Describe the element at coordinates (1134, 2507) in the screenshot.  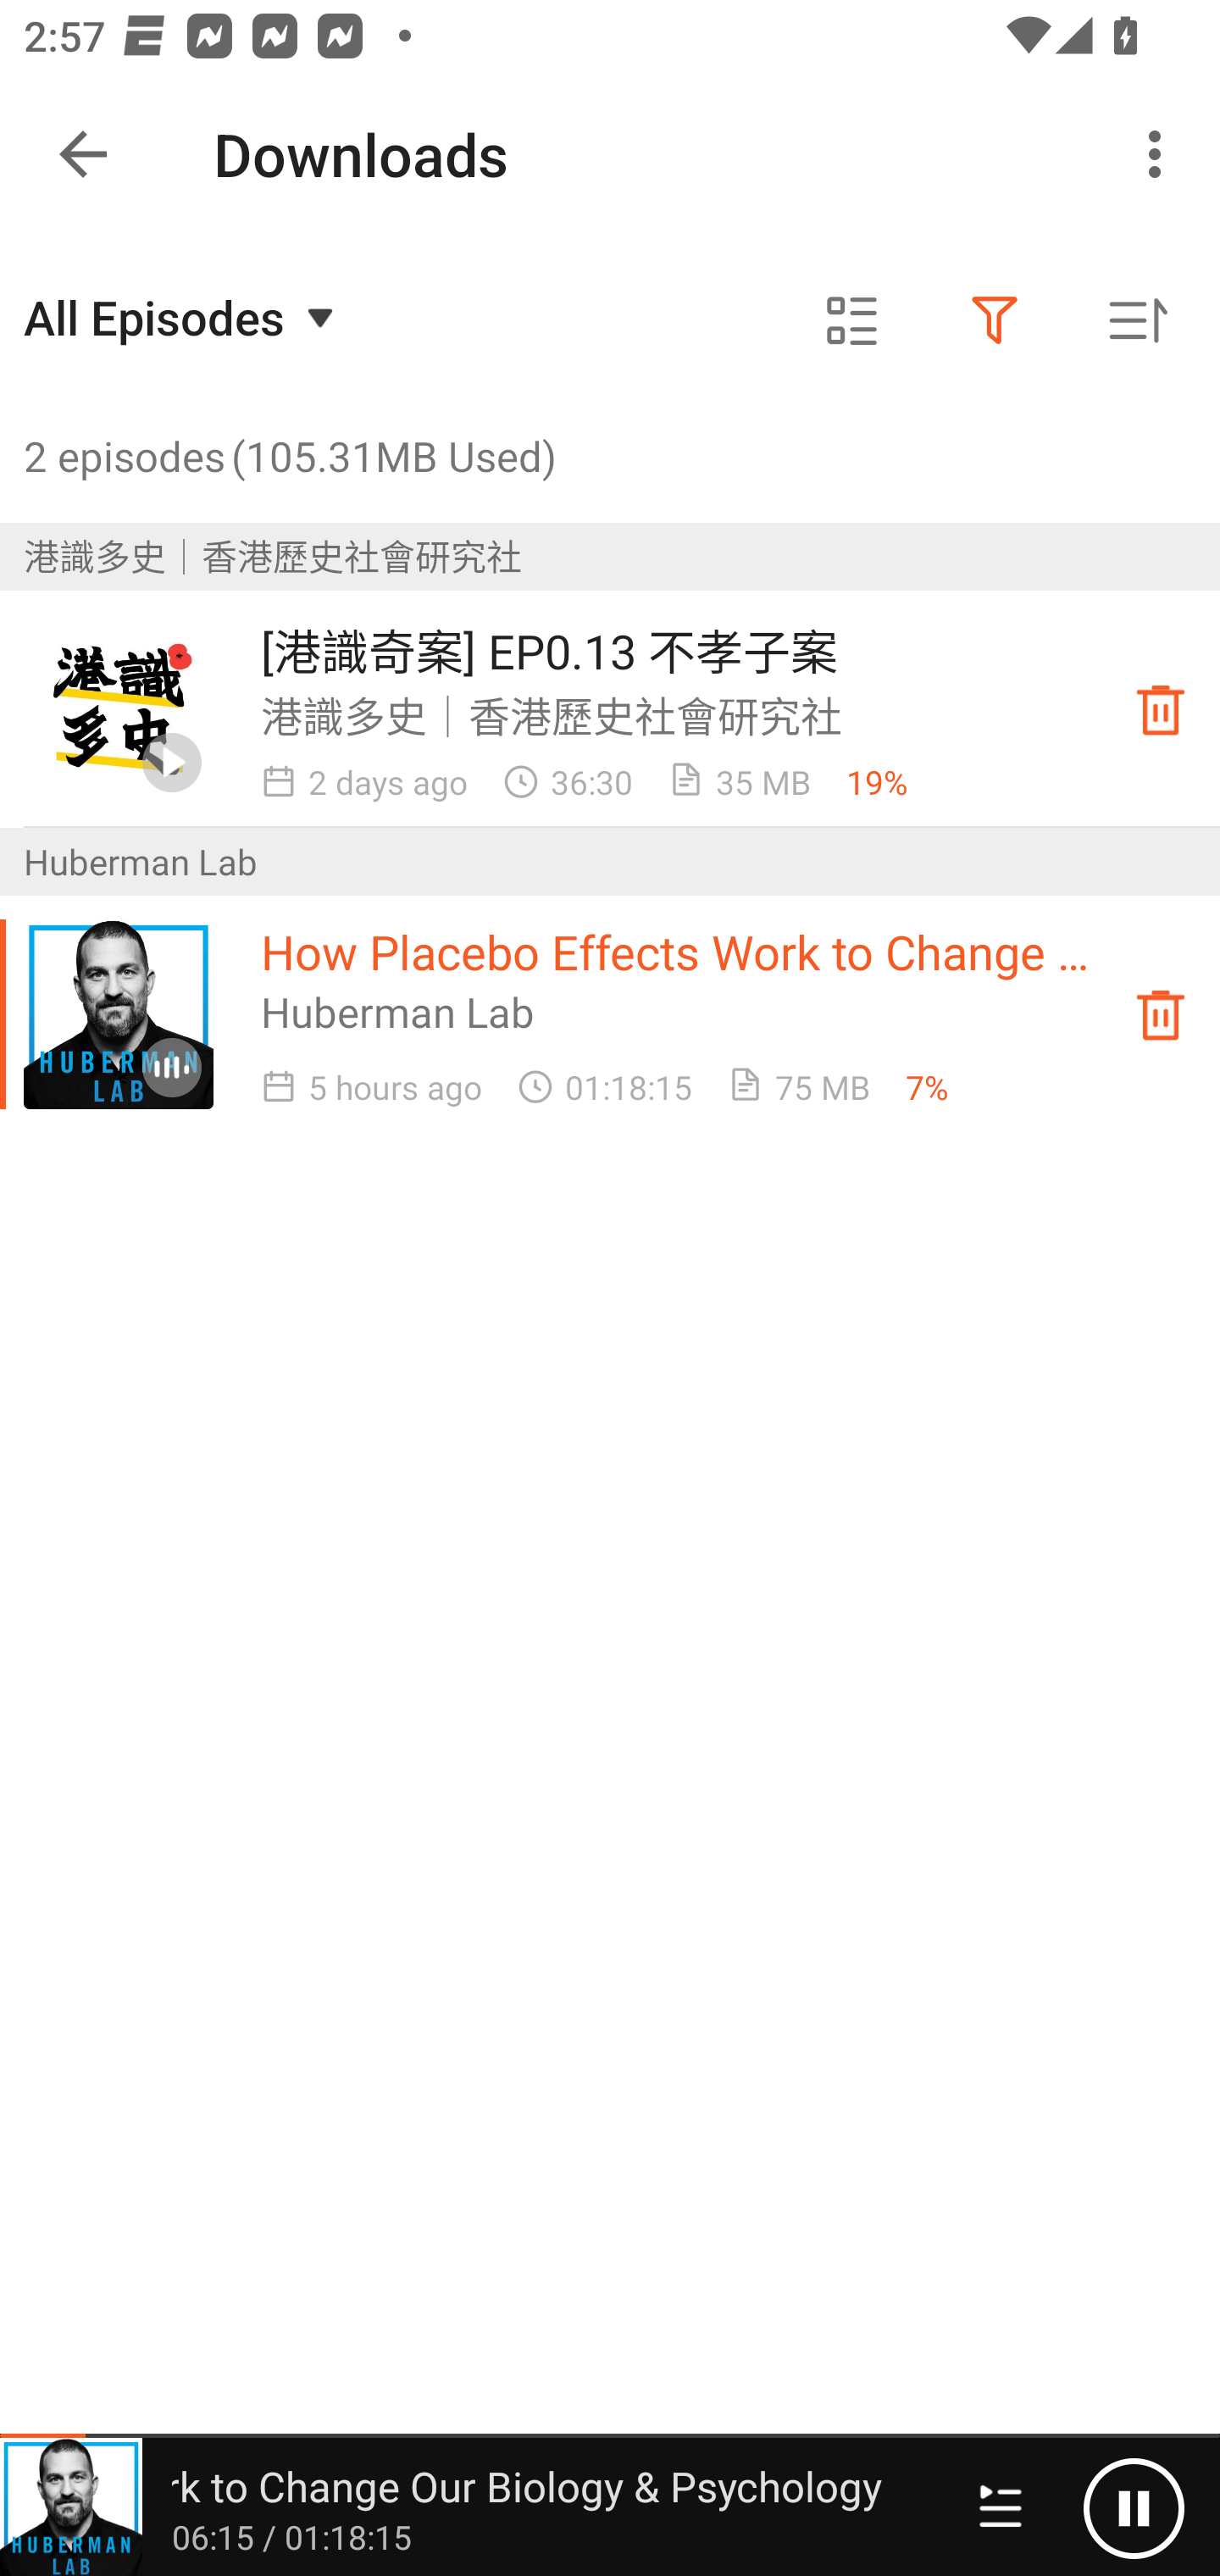
I see `Pause` at that location.